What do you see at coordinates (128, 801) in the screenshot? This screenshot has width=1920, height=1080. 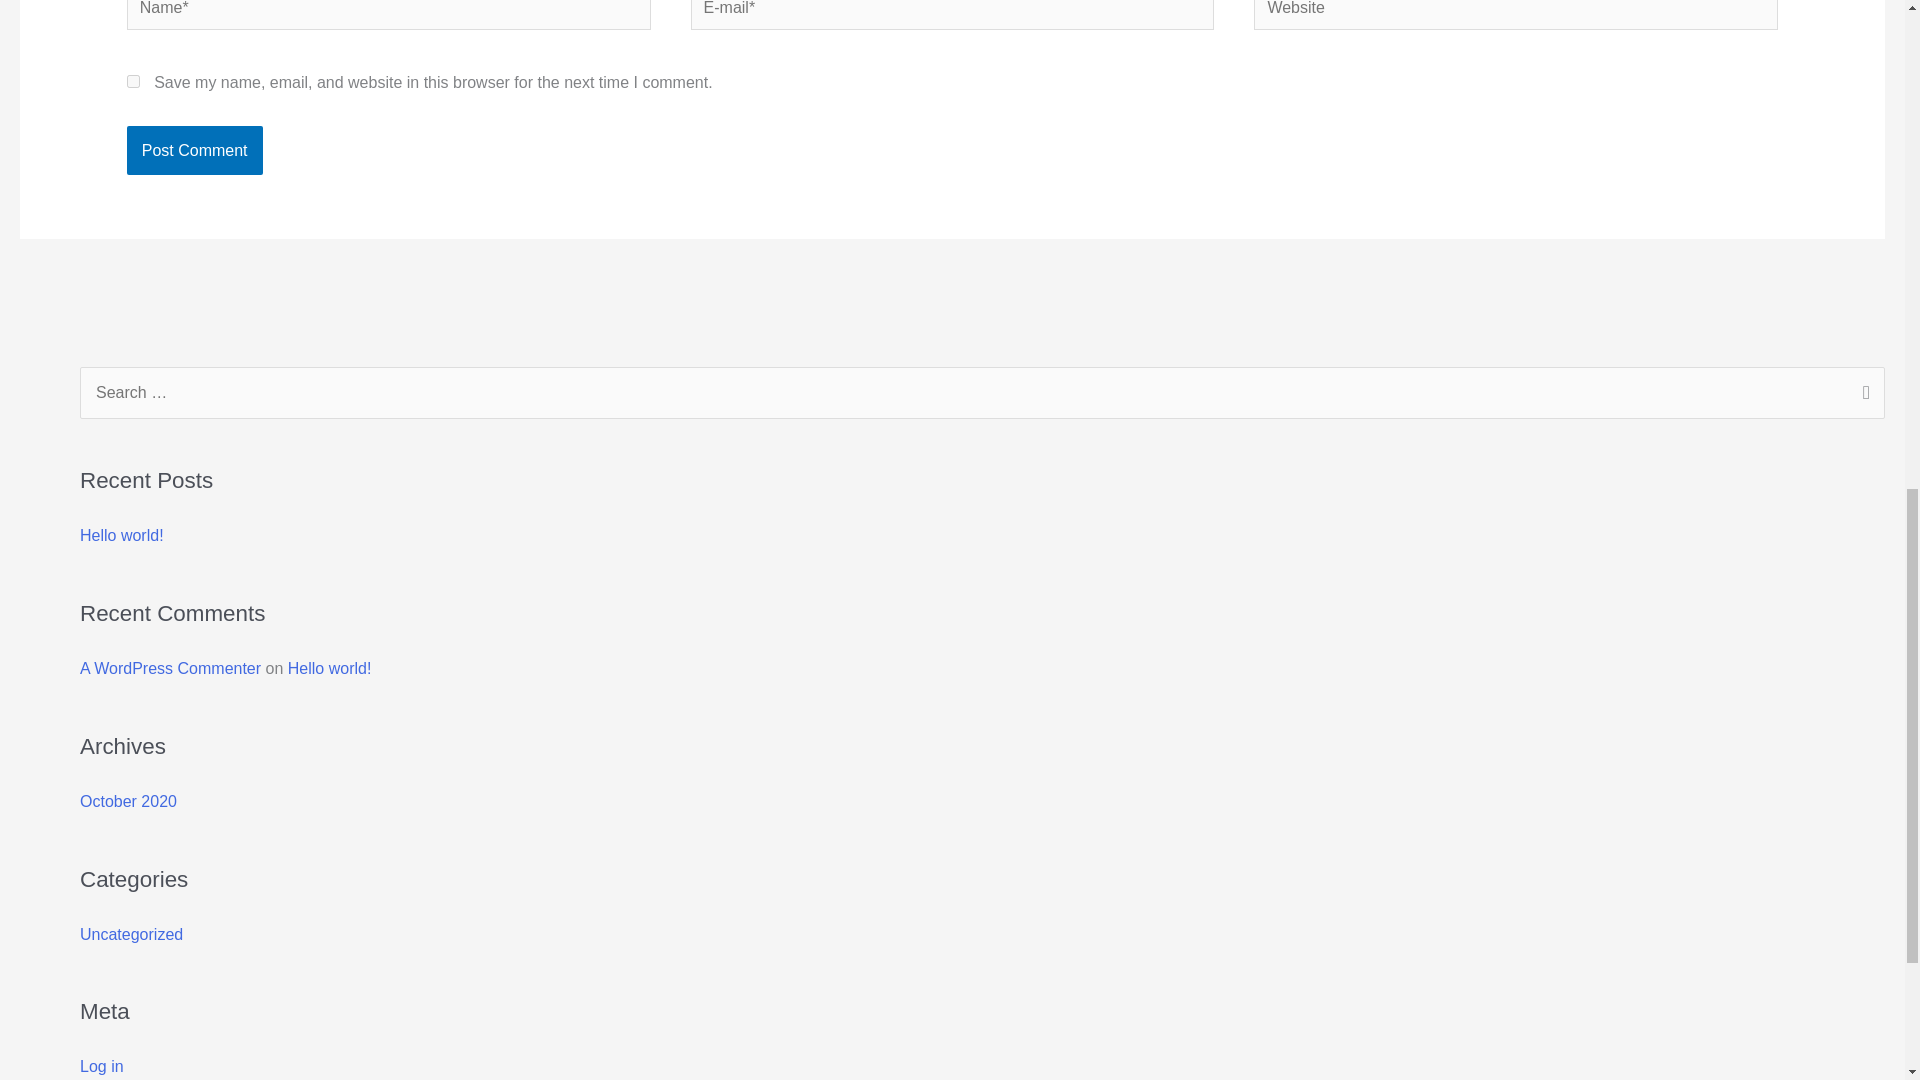 I see `October 2020` at bounding box center [128, 801].